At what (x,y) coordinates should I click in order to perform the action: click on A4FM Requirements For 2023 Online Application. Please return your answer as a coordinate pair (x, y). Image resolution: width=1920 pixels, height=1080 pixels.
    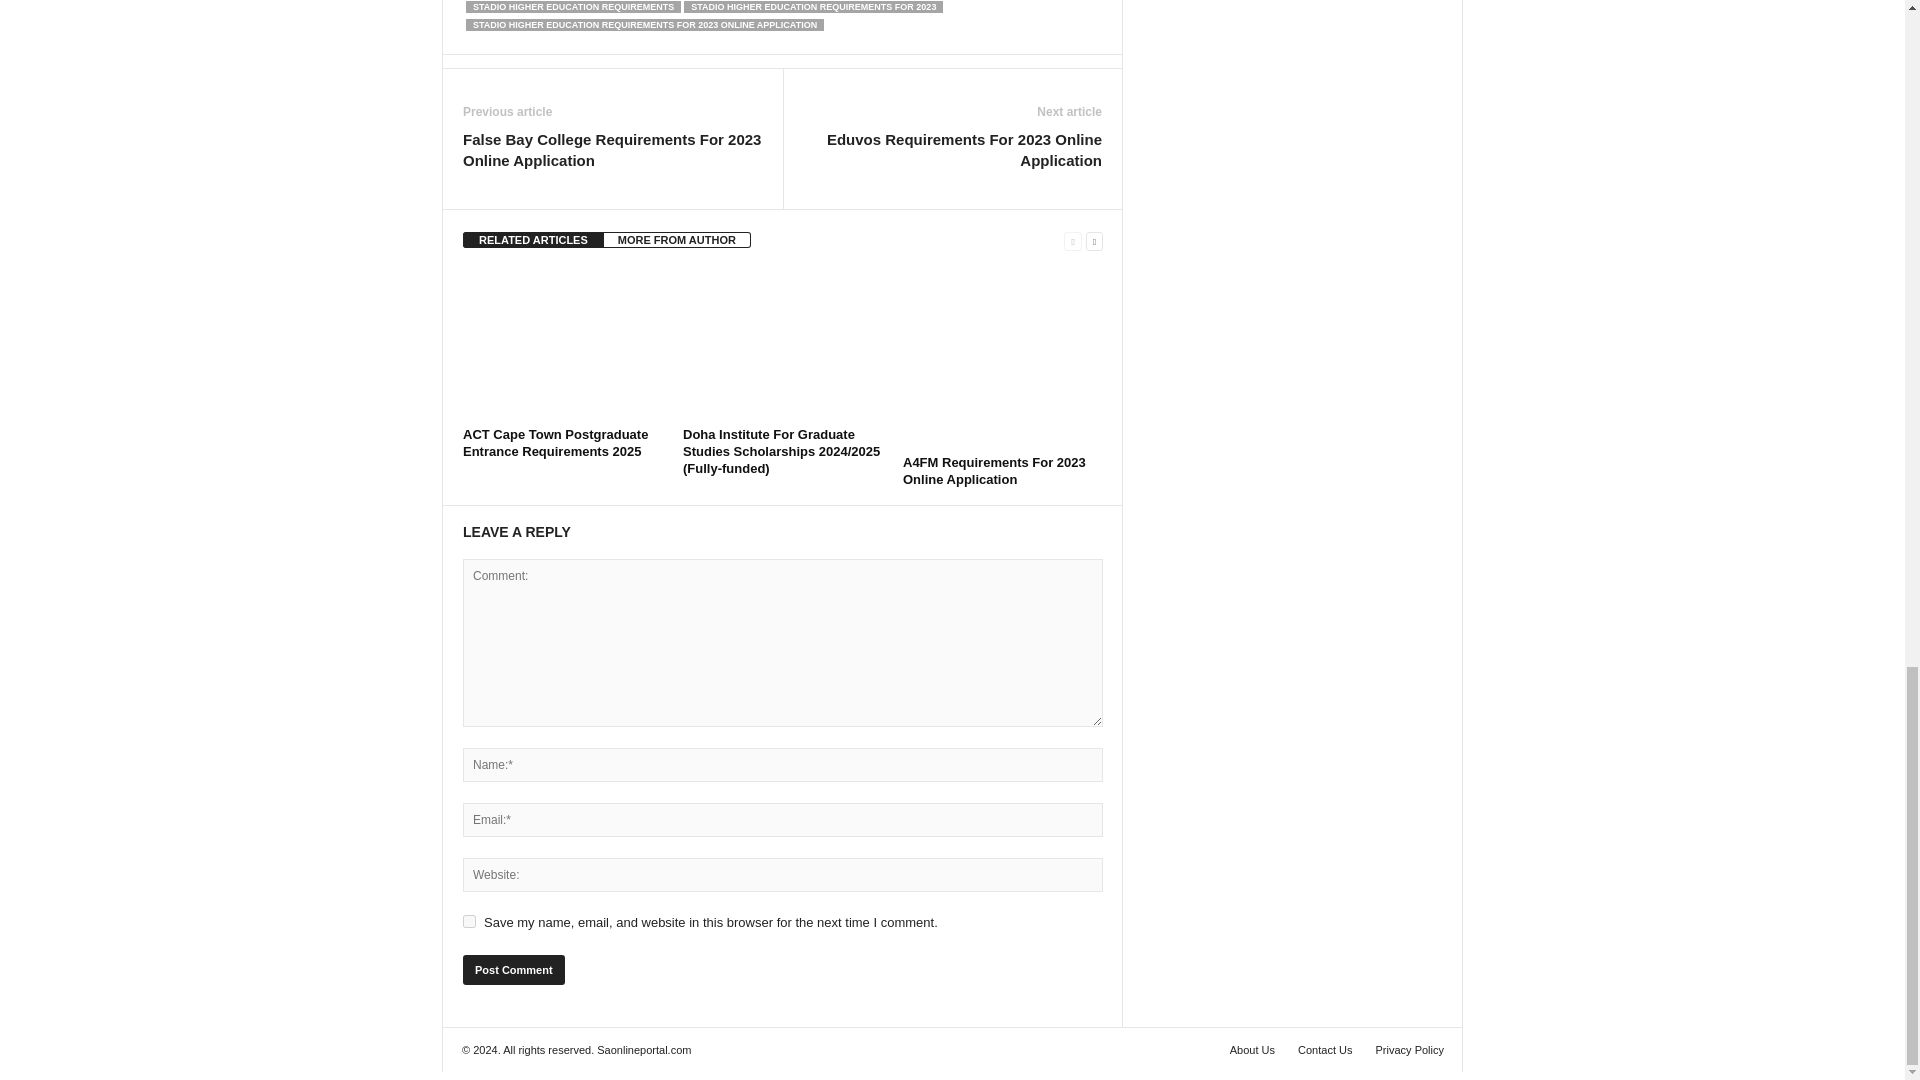
    Looking at the image, I should click on (1002, 359).